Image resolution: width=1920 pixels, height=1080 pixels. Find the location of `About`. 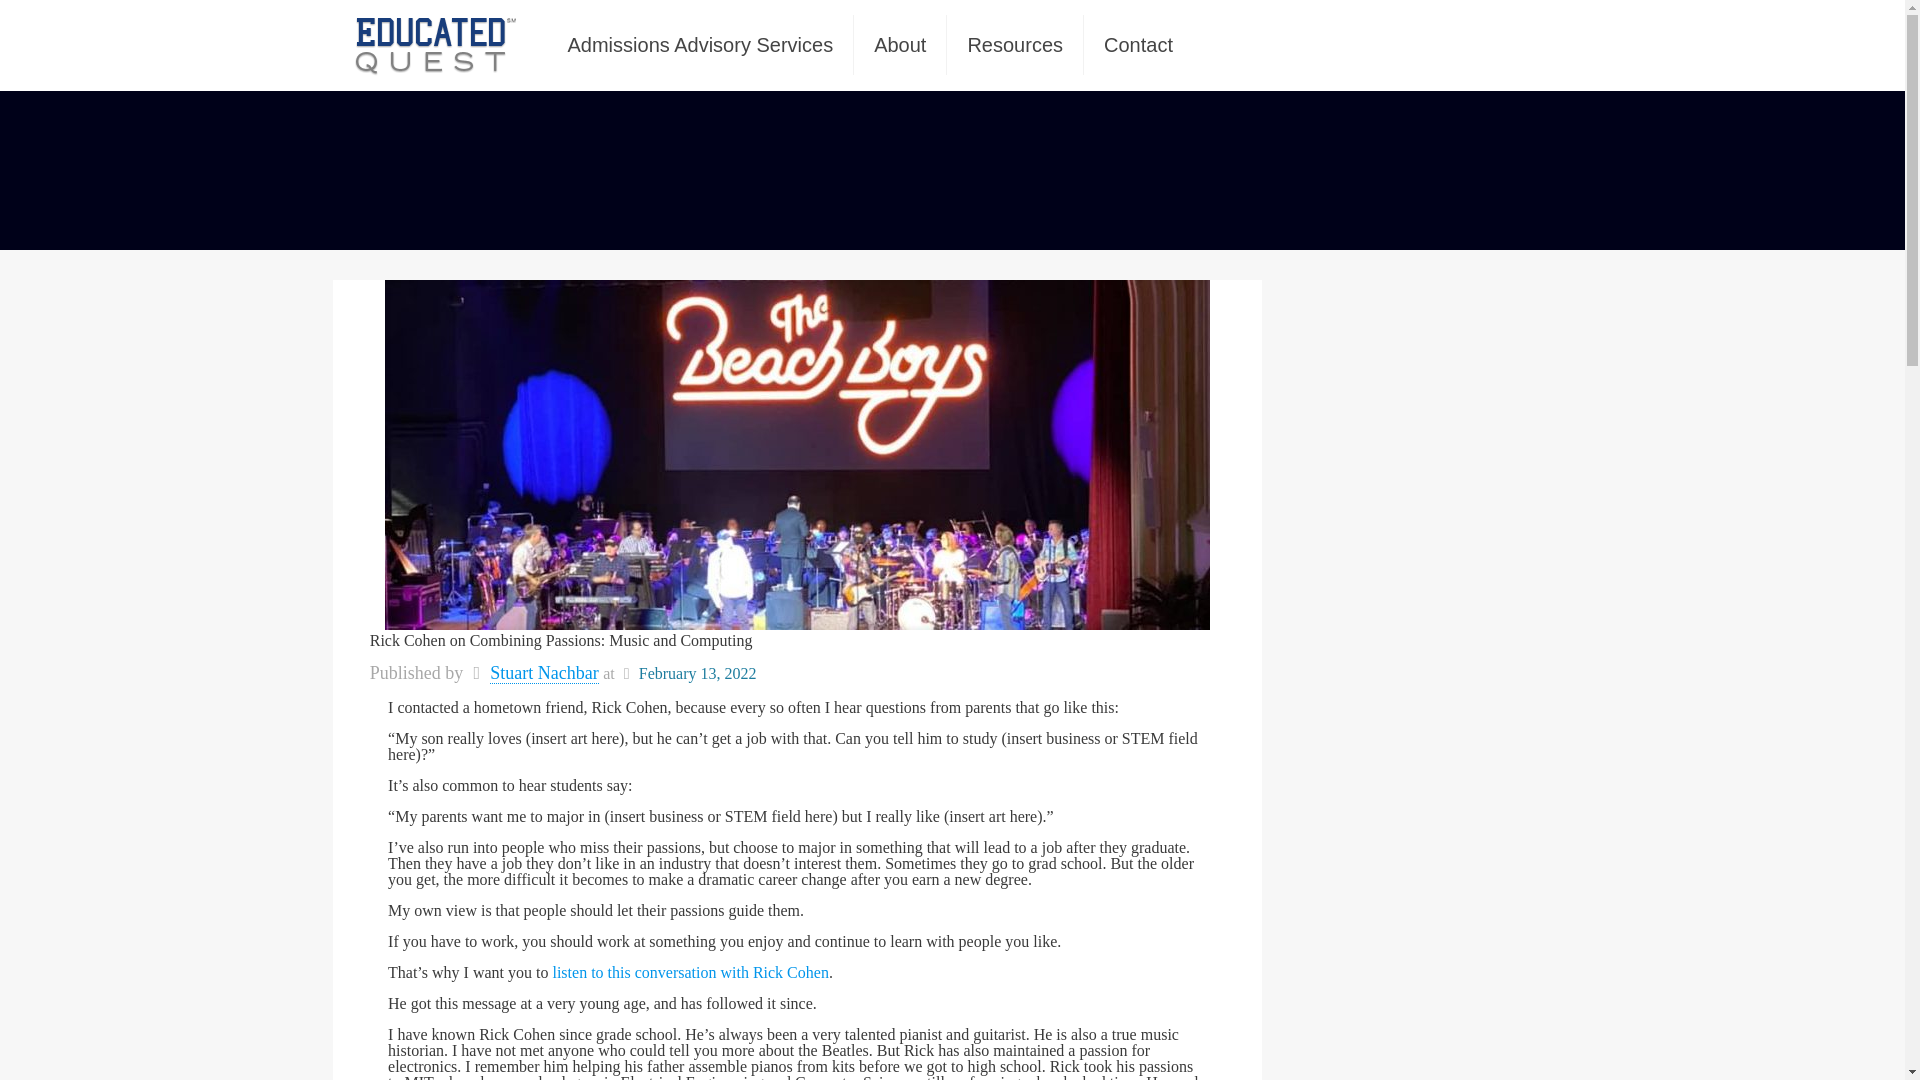

About is located at coordinates (900, 44).